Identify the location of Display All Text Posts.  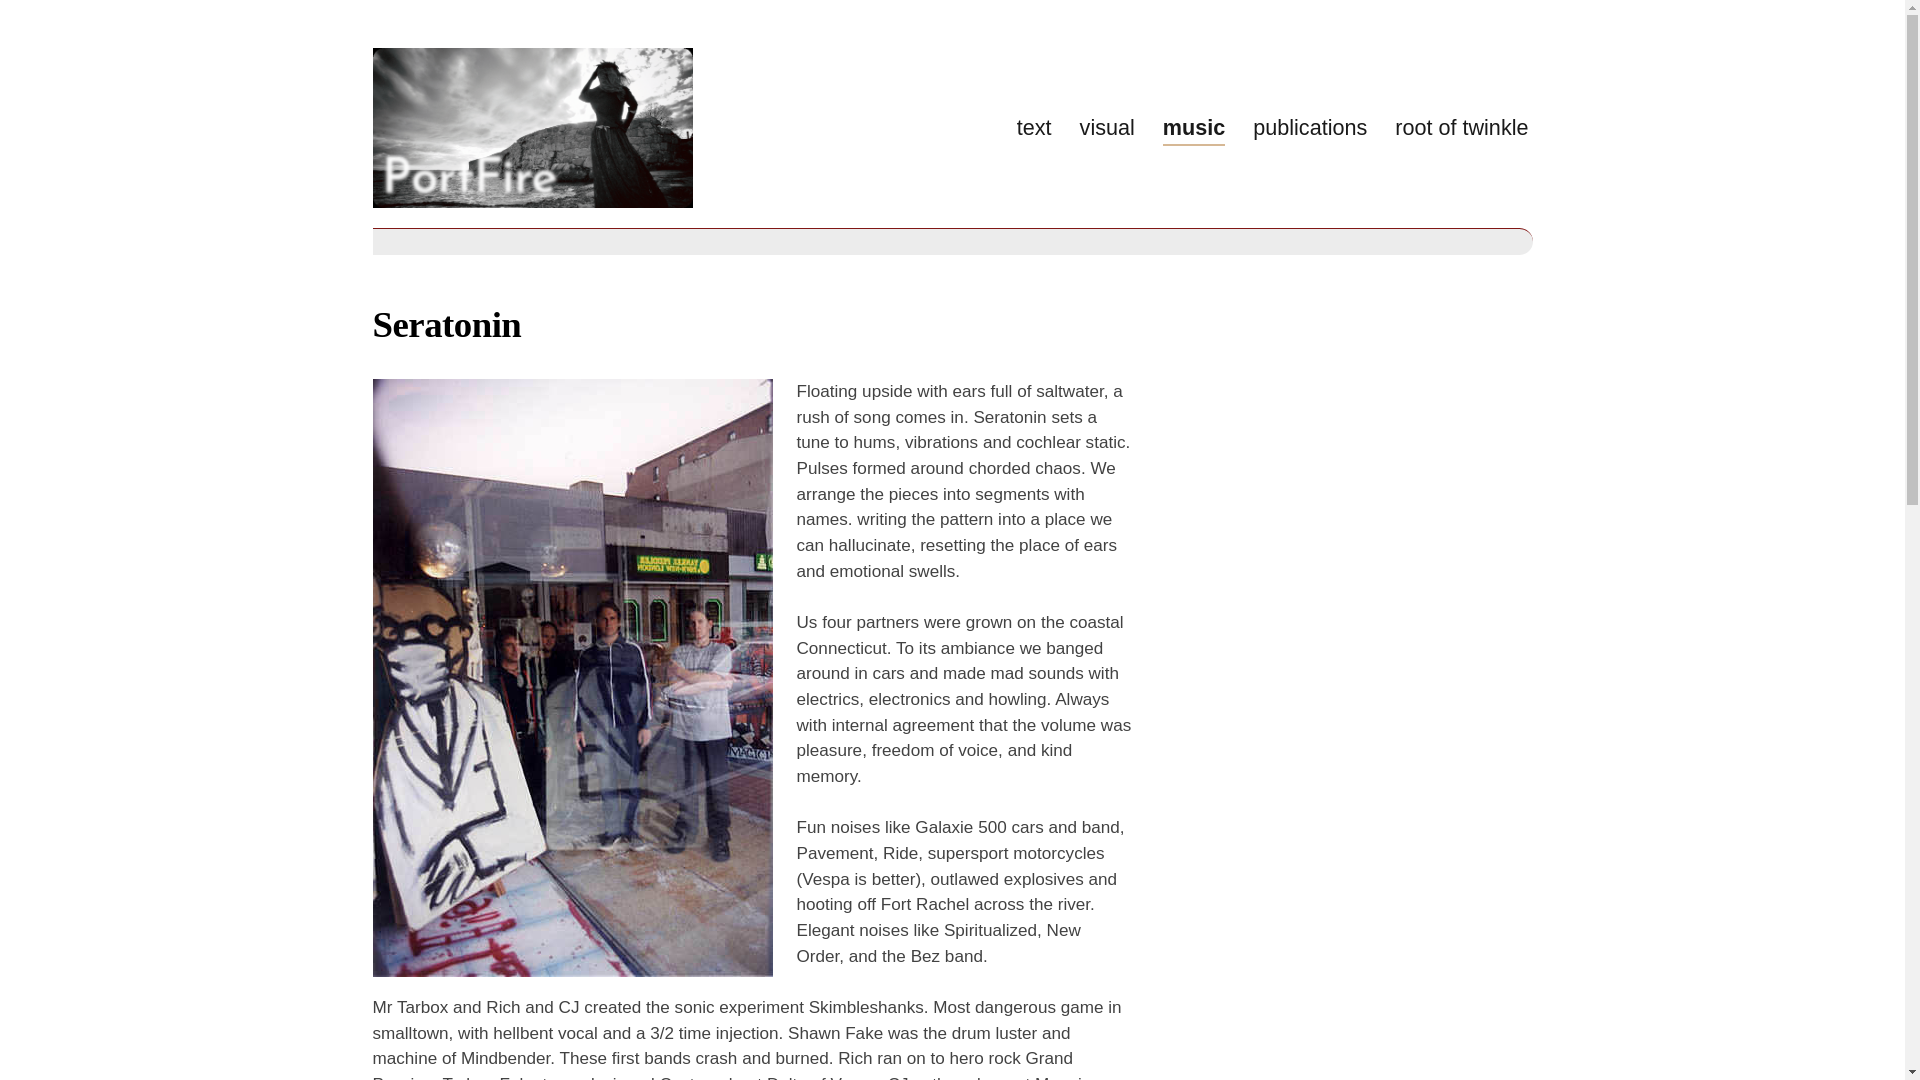
(1034, 128).